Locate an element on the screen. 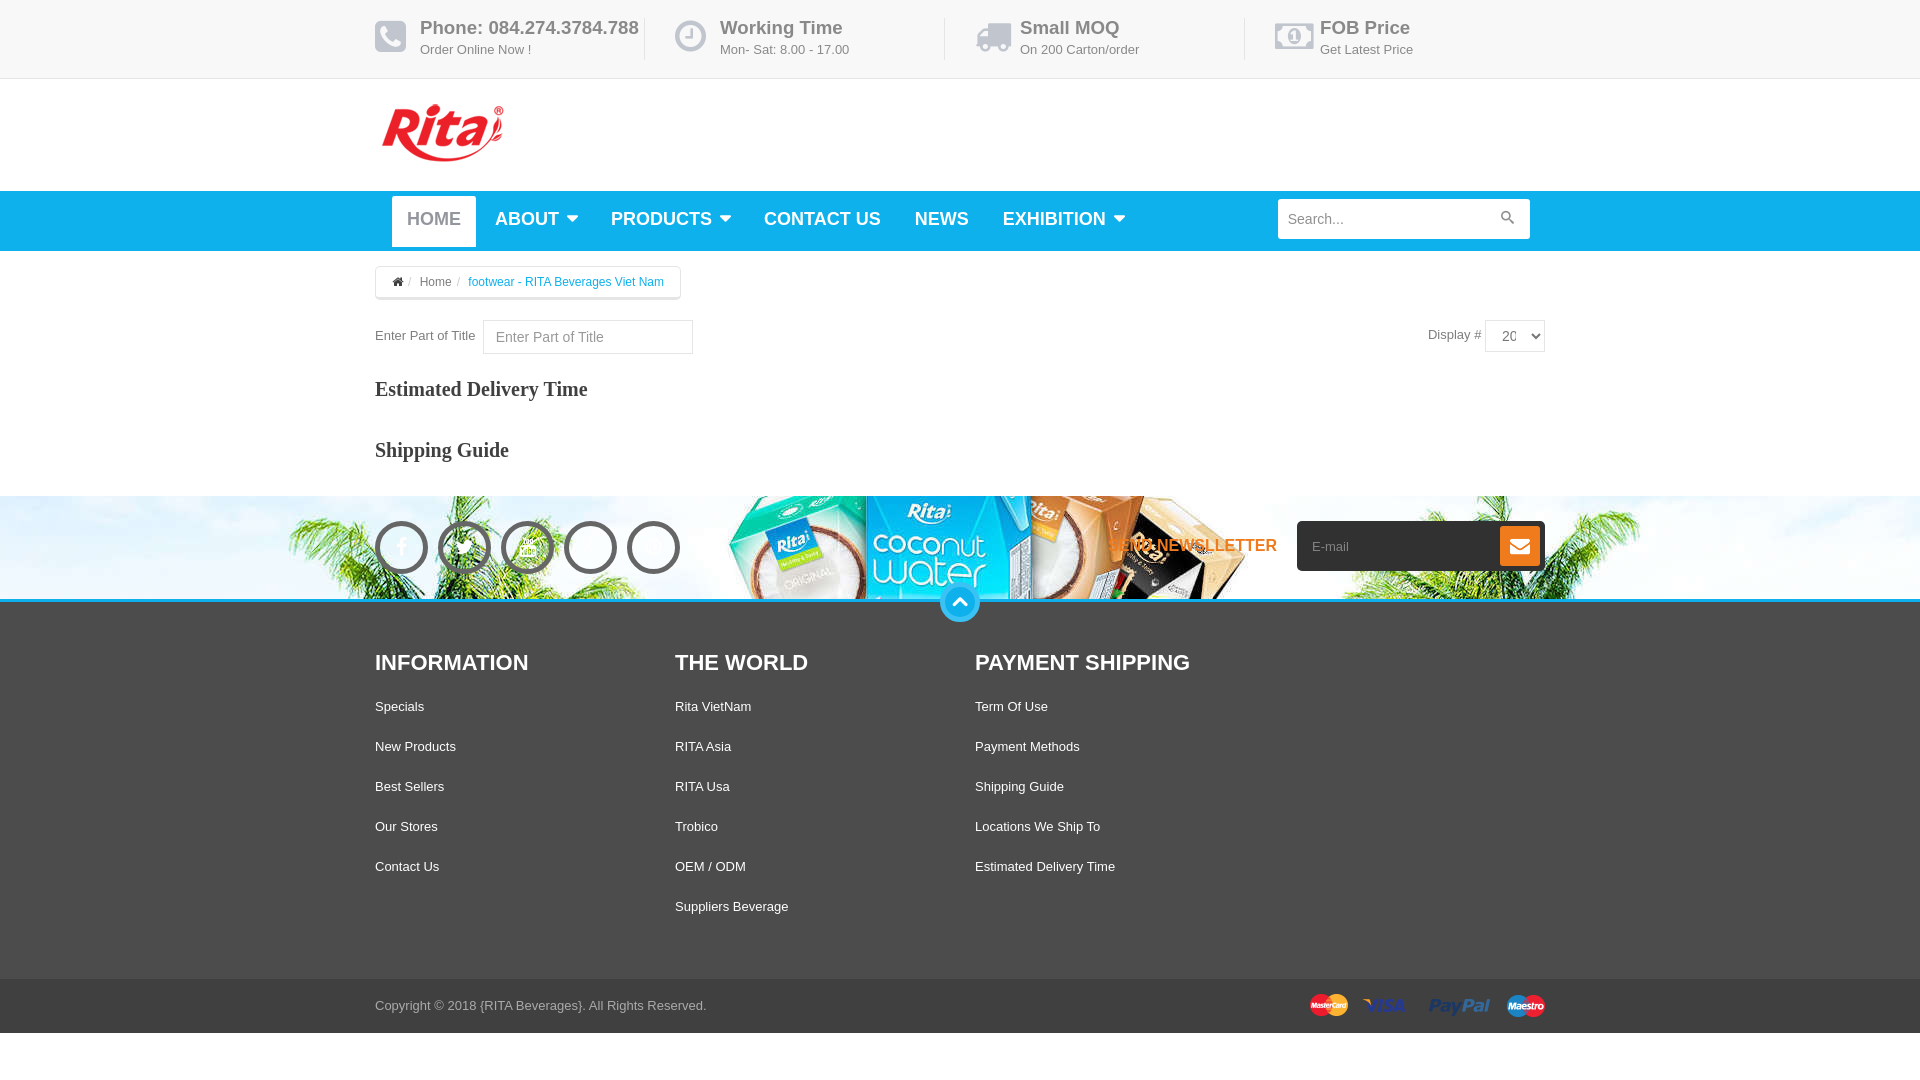 This screenshot has width=1920, height=1080. E-mail is located at coordinates (1401, 546).